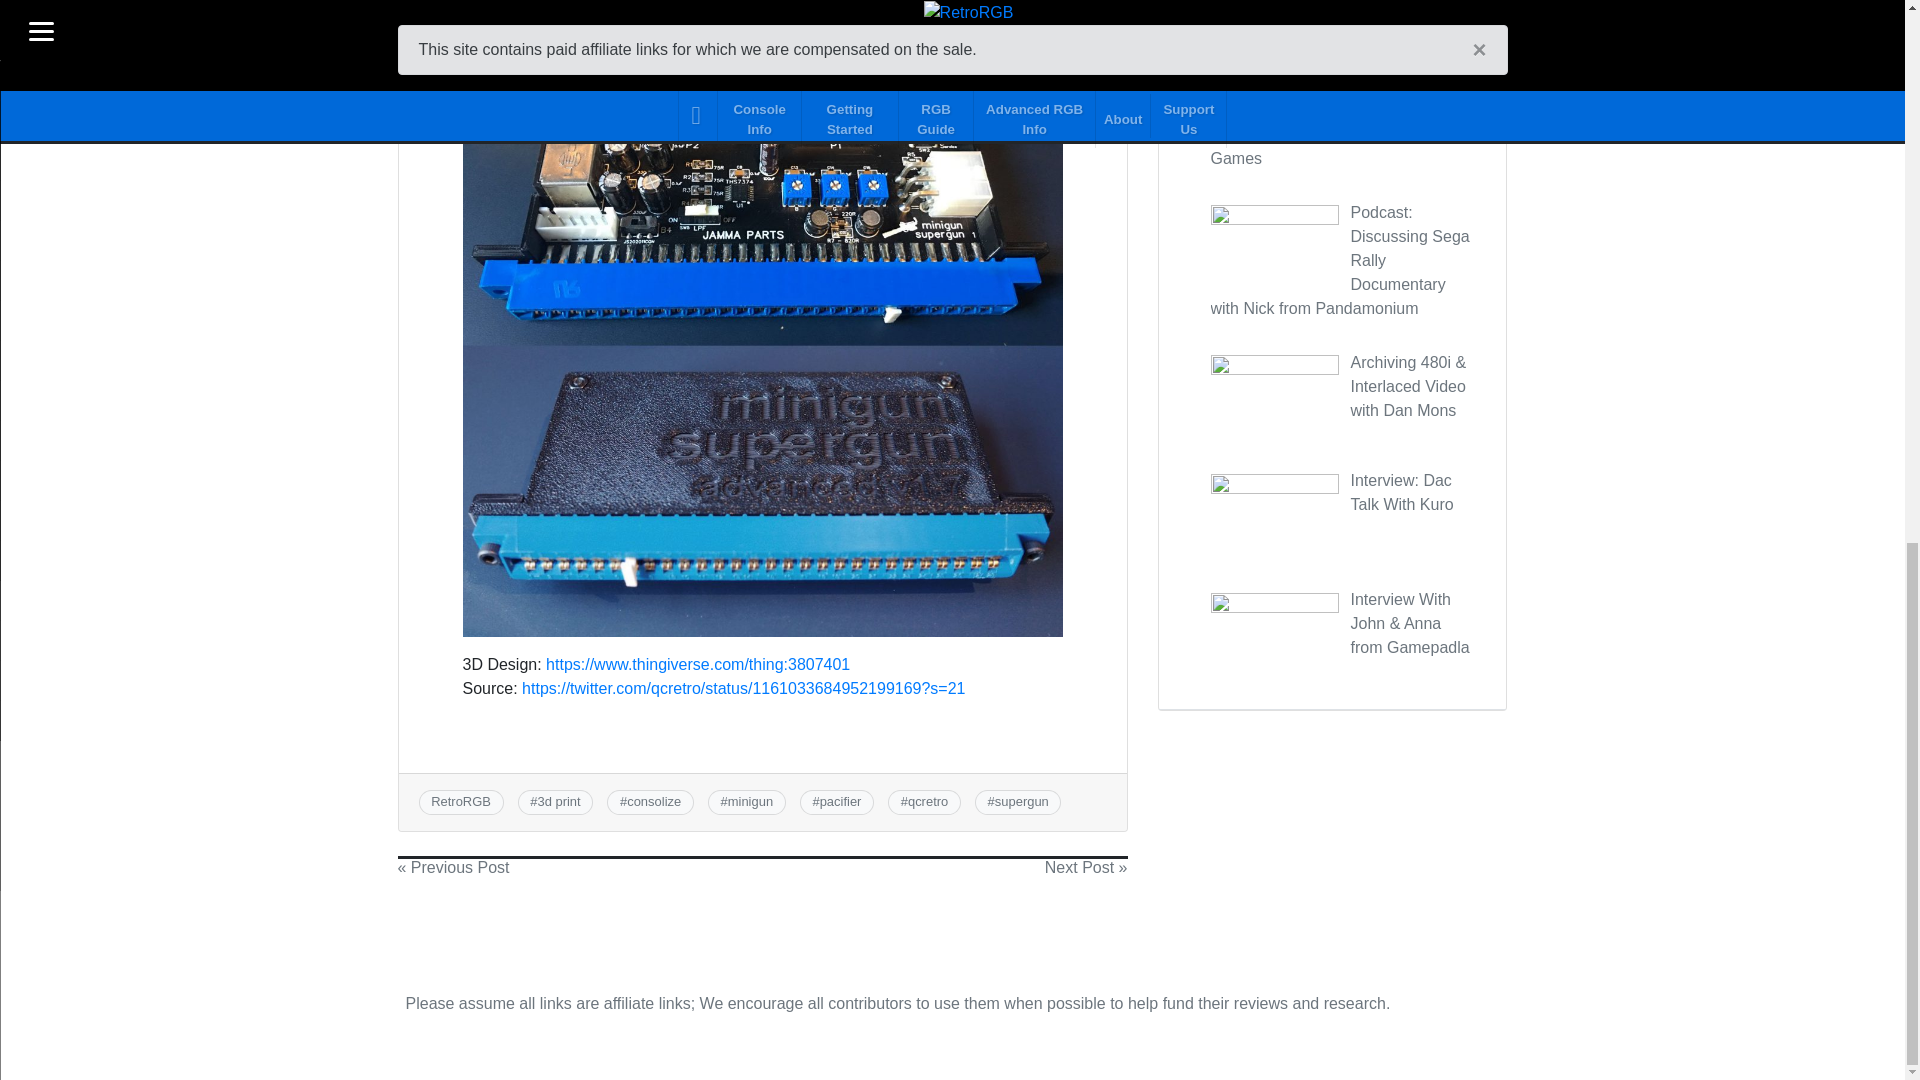 This screenshot has height=1080, width=1920. Describe the element at coordinates (558, 800) in the screenshot. I see `3d print` at that location.